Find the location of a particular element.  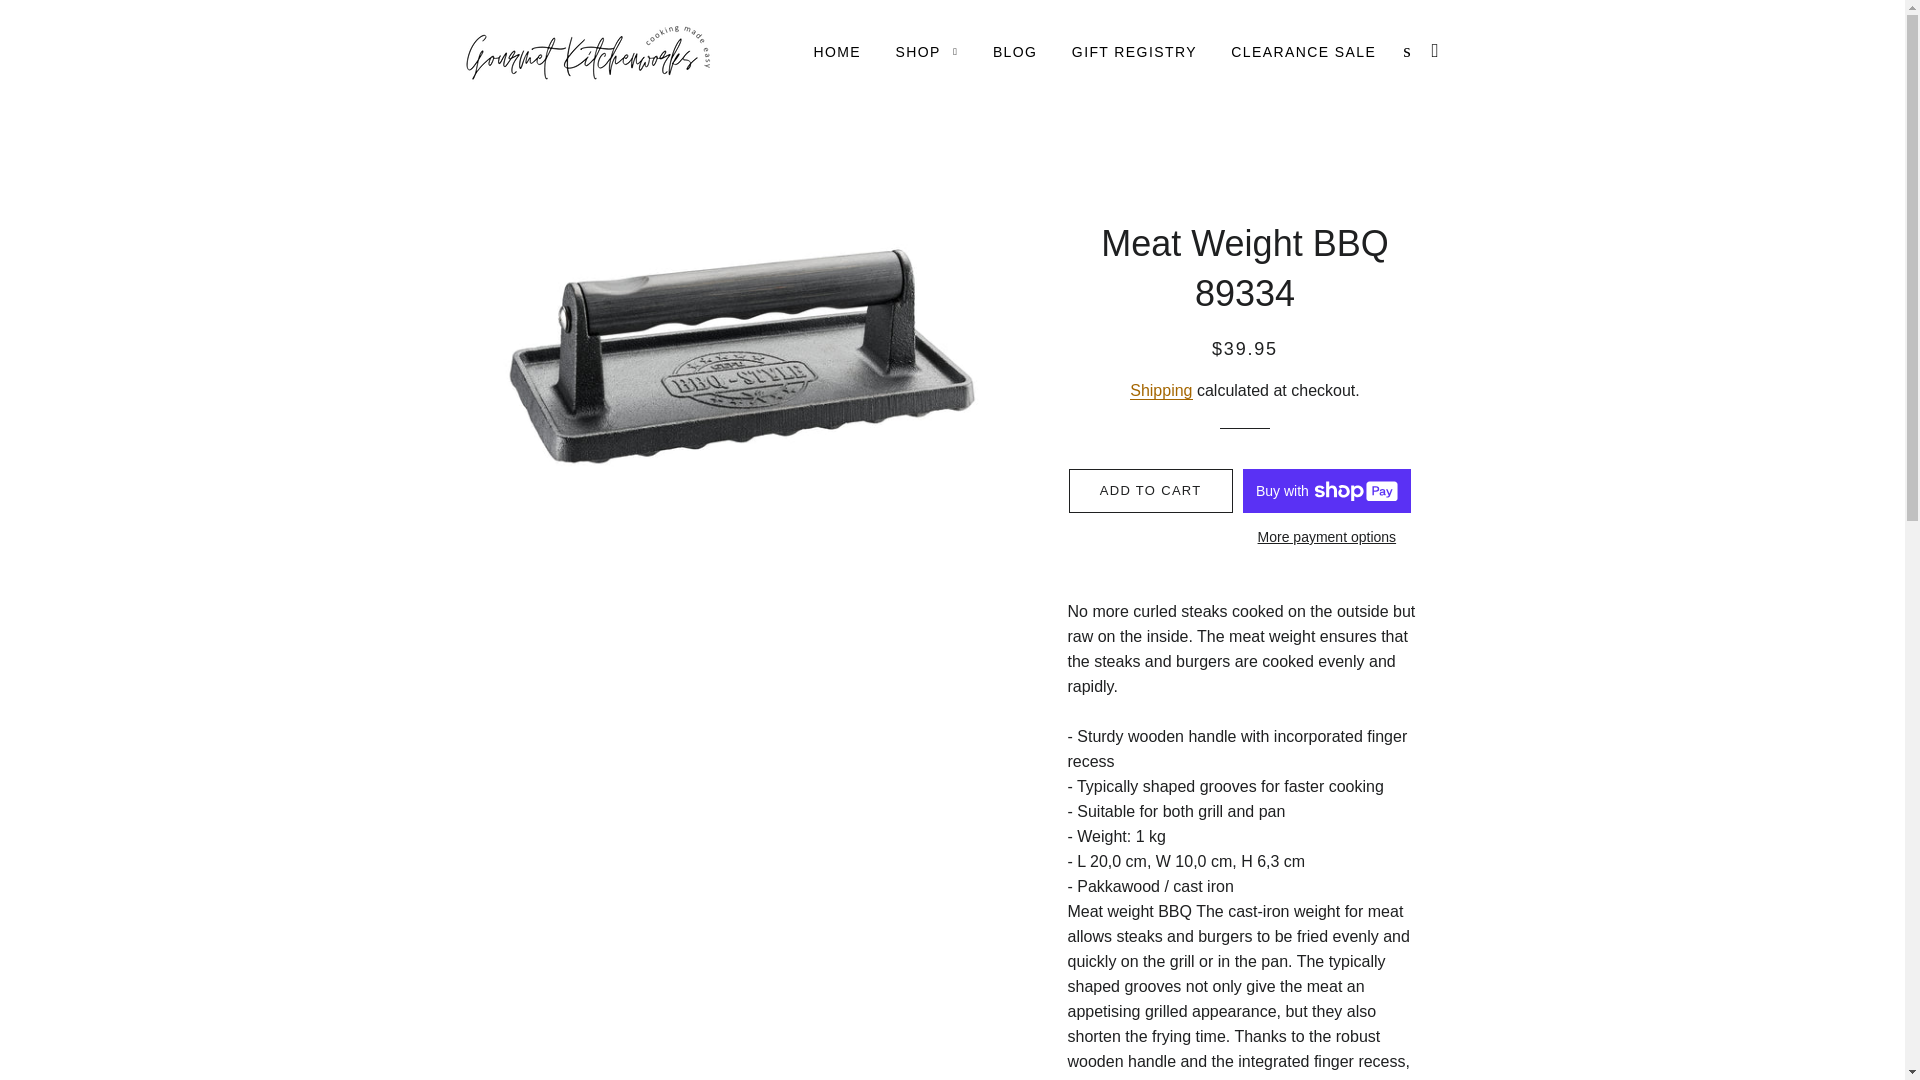

HOME is located at coordinates (836, 52).